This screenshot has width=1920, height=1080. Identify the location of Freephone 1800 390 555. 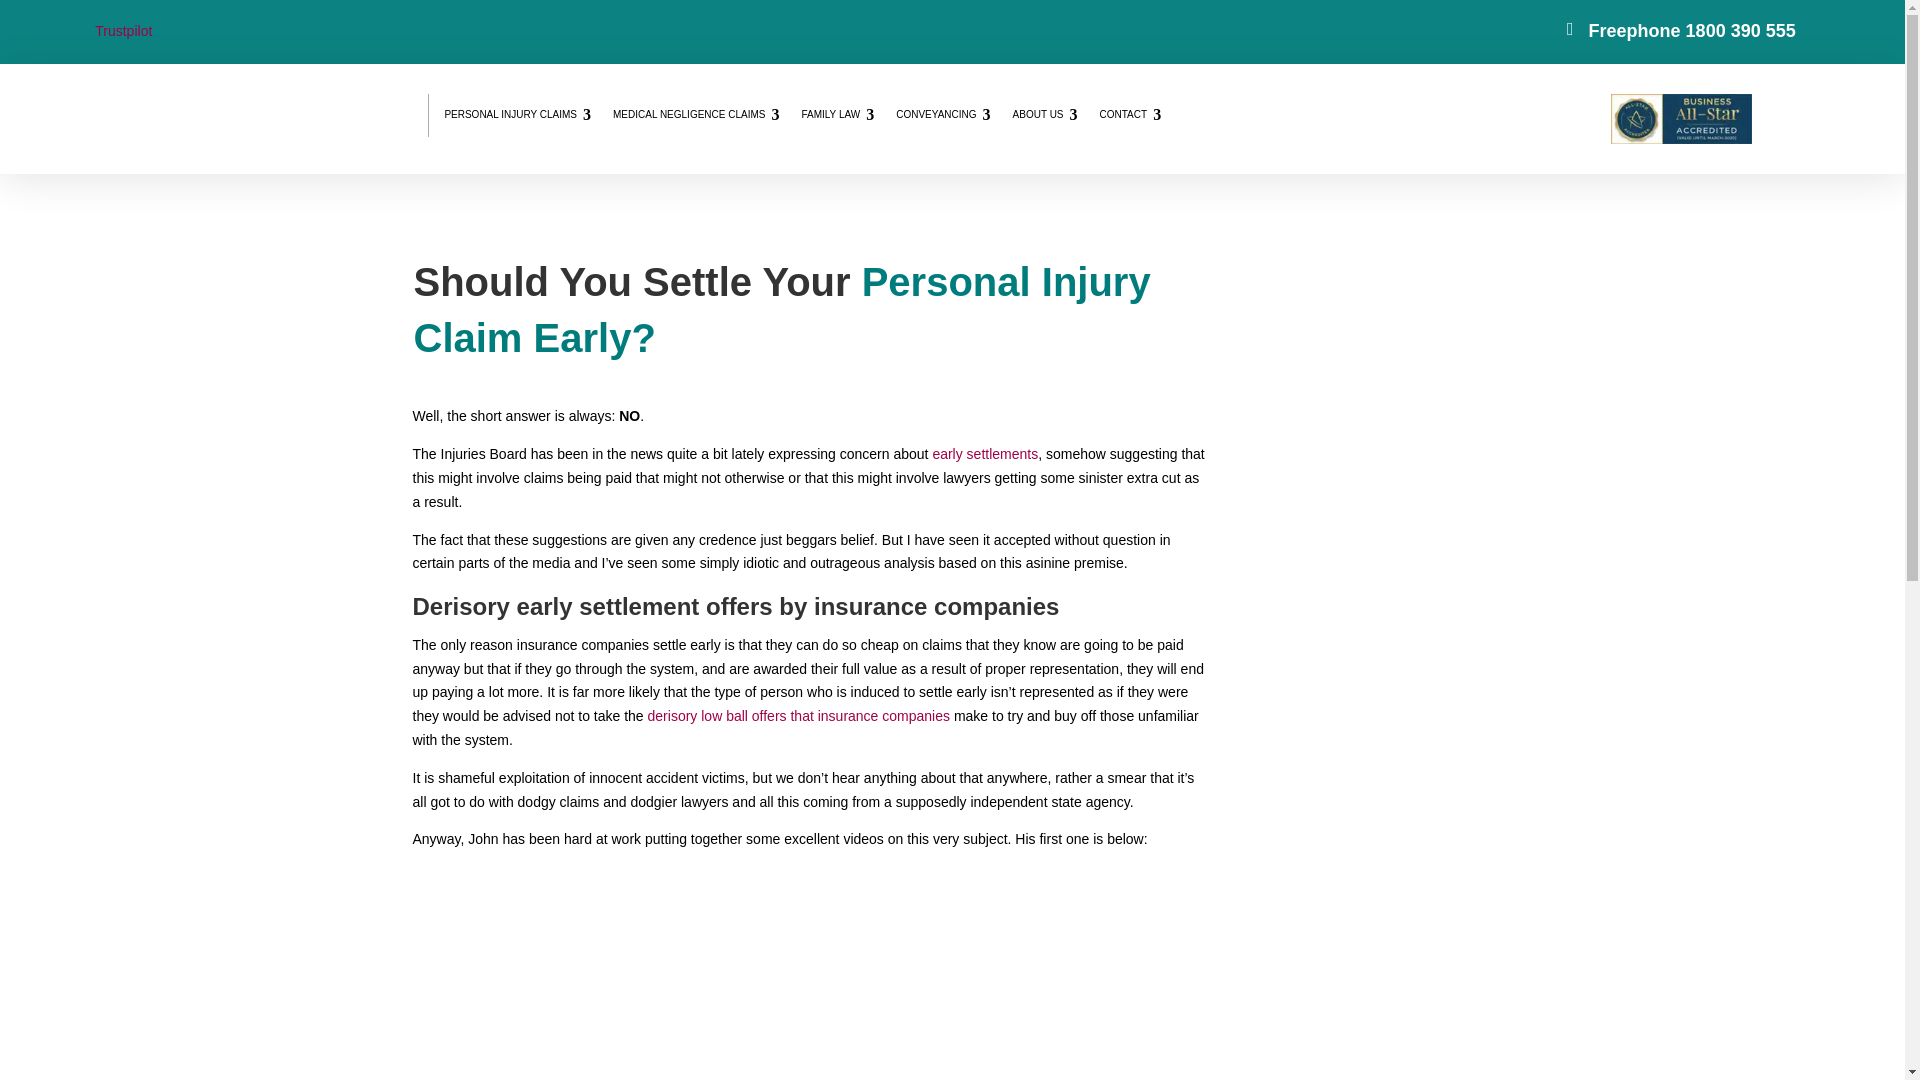
(1692, 30).